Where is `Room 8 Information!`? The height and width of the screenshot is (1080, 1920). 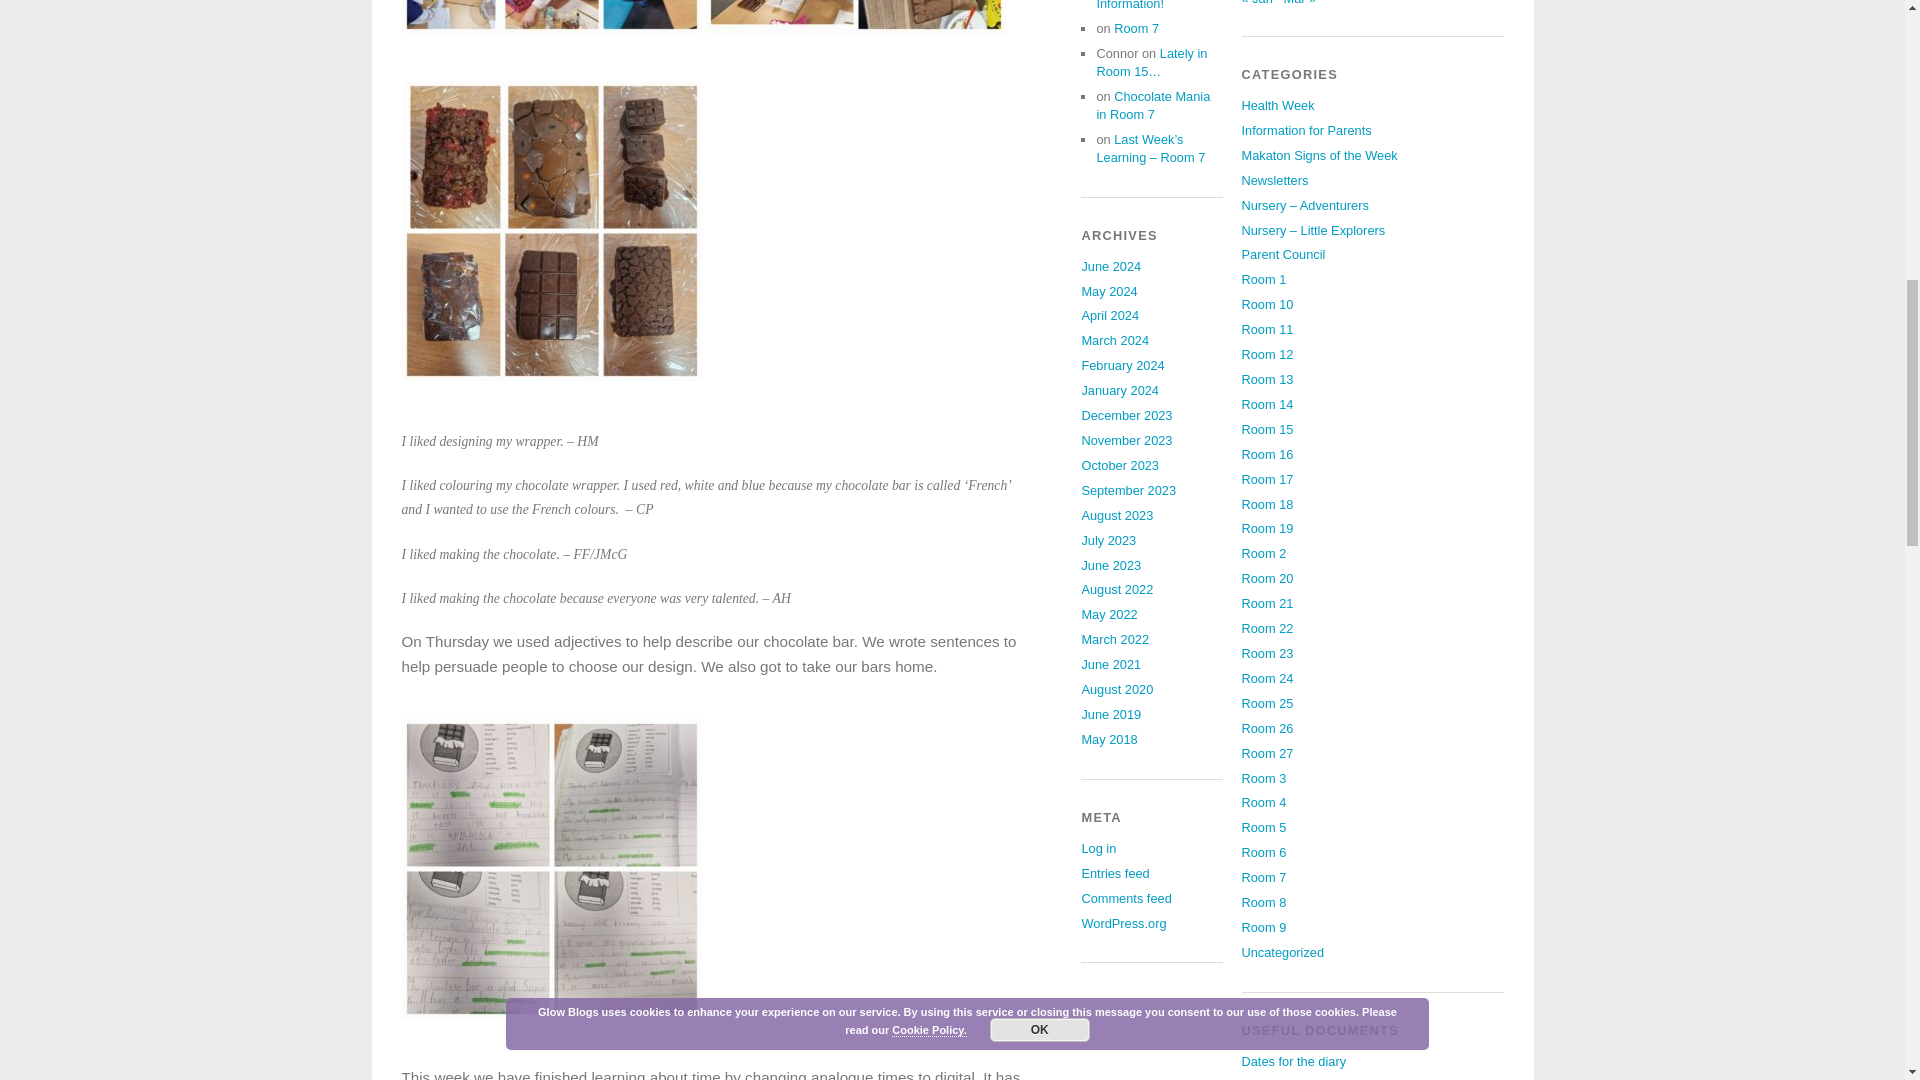
Room 8 Information! is located at coordinates (1130, 5).